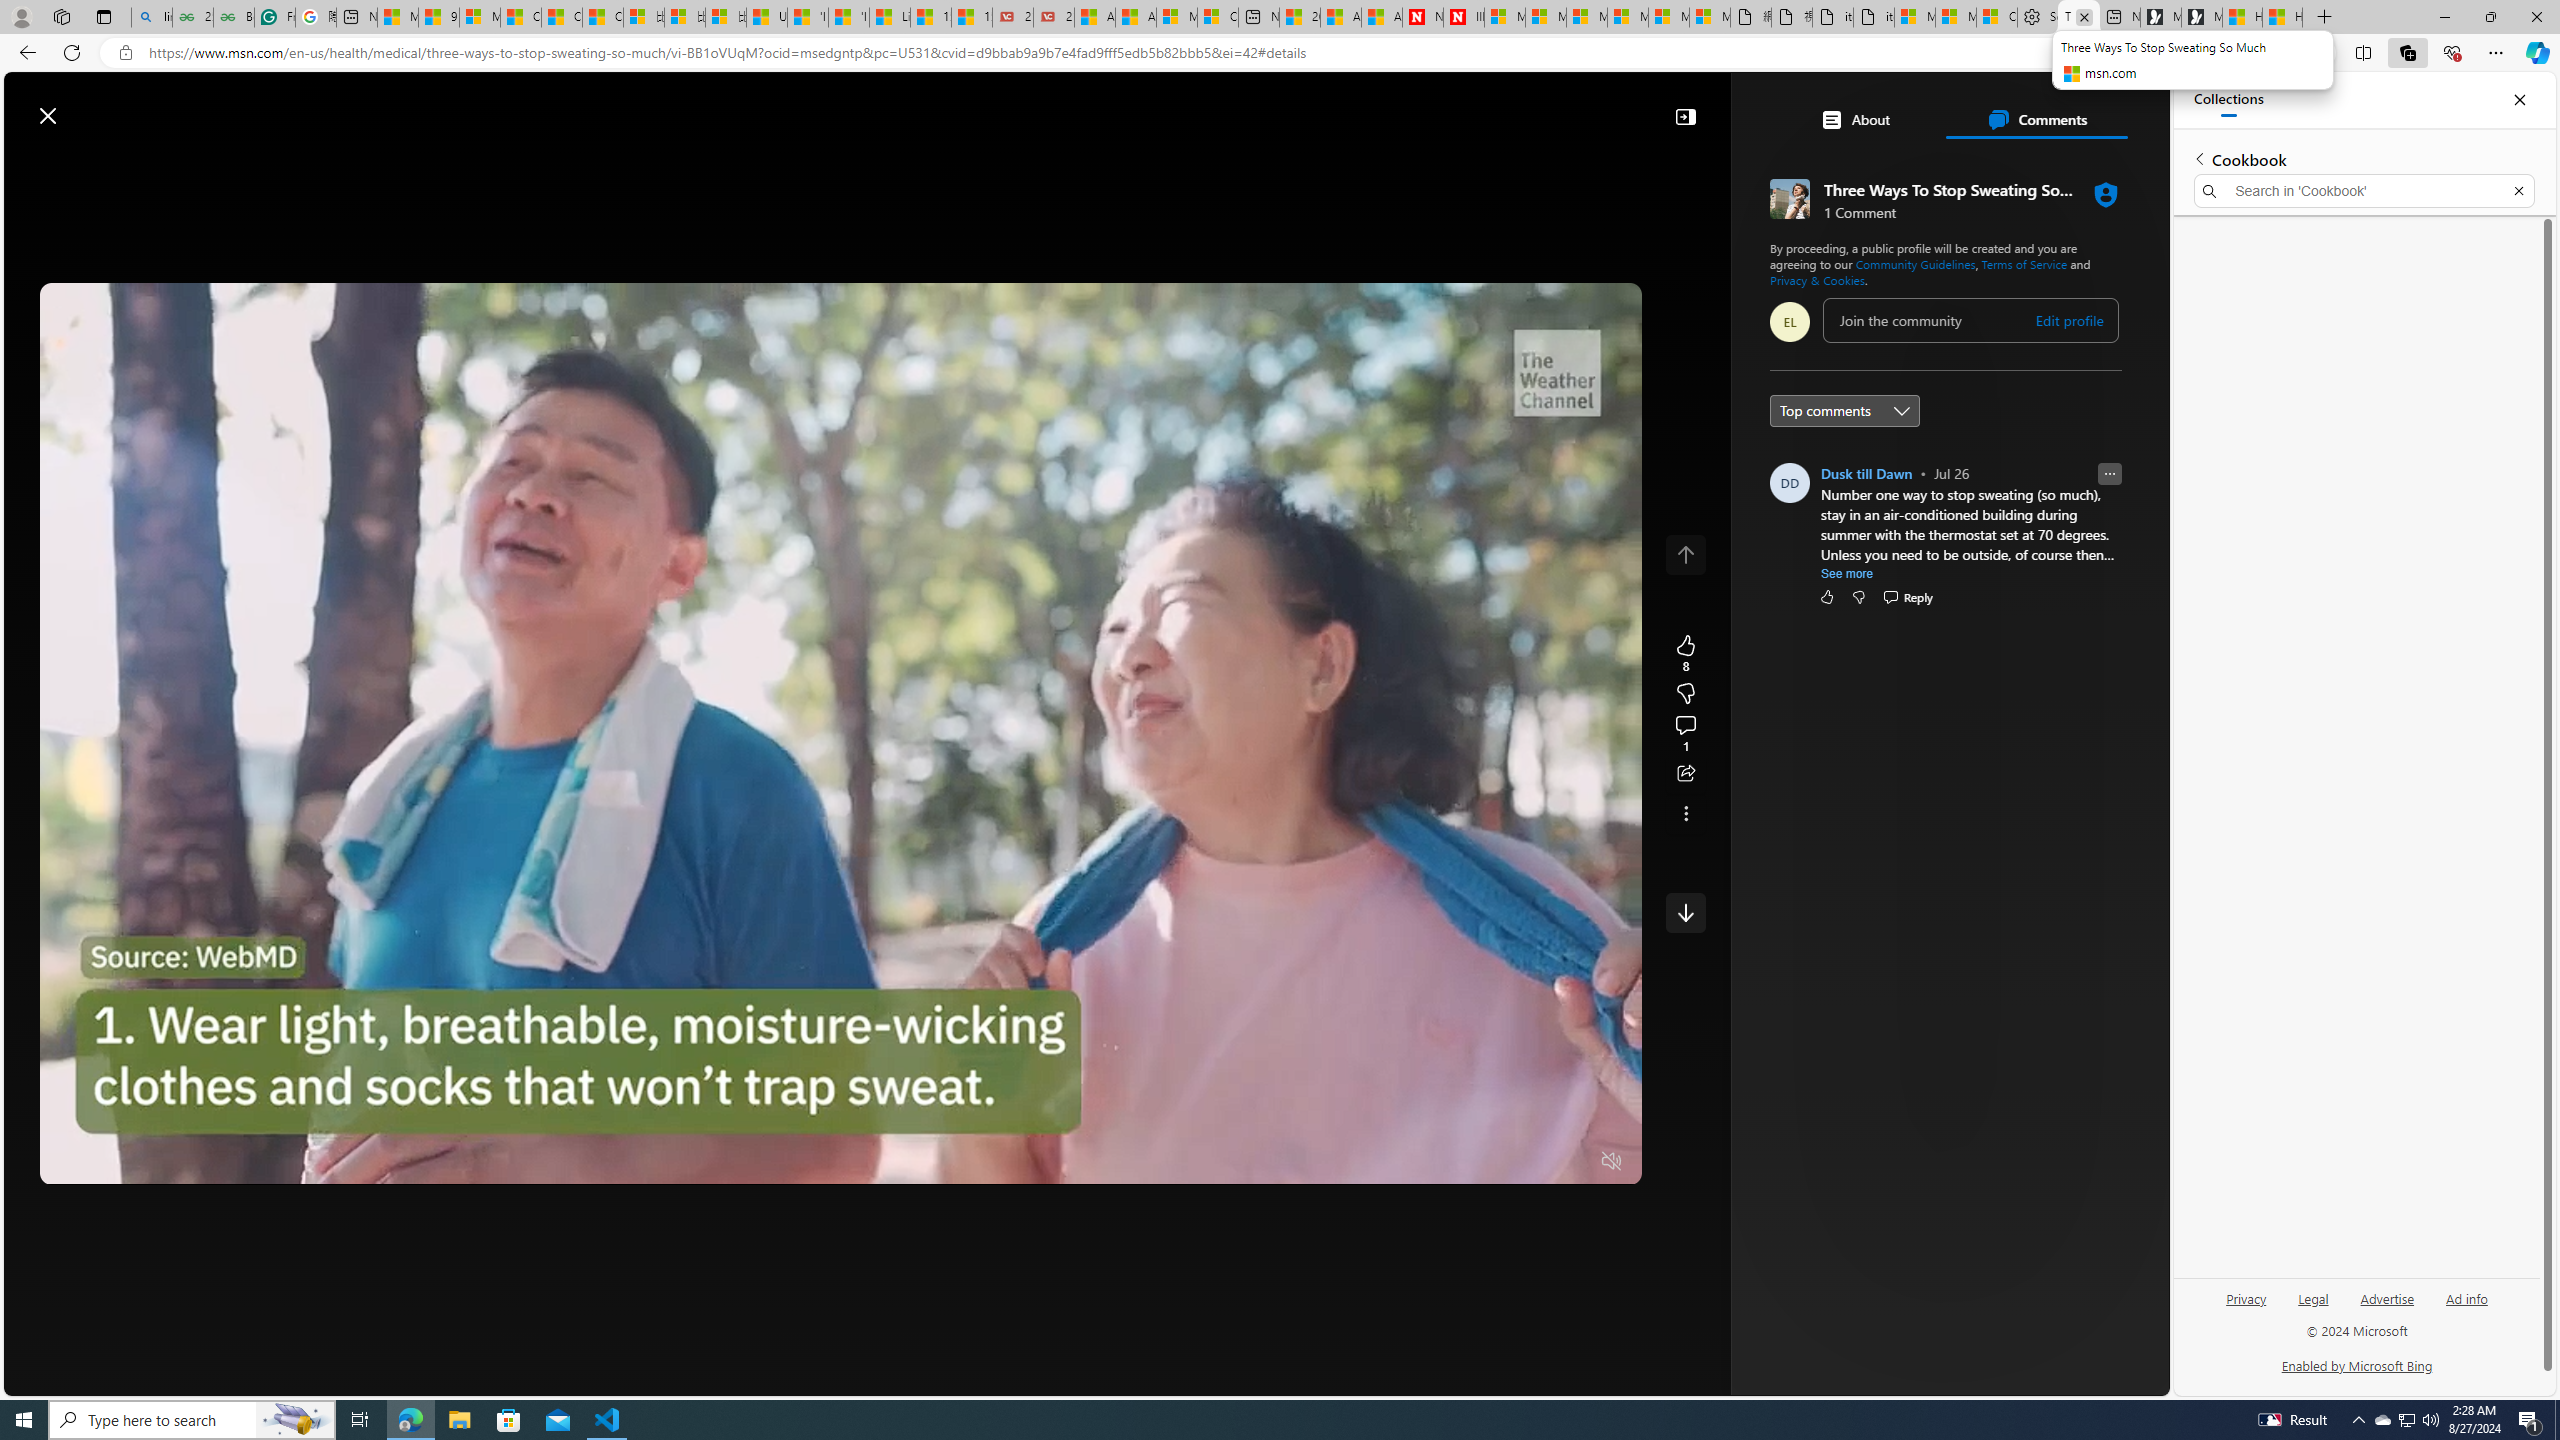 The width and height of the screenshot is (2560, 1440). I want to click on Back to list of collections, so click(2198, 158).